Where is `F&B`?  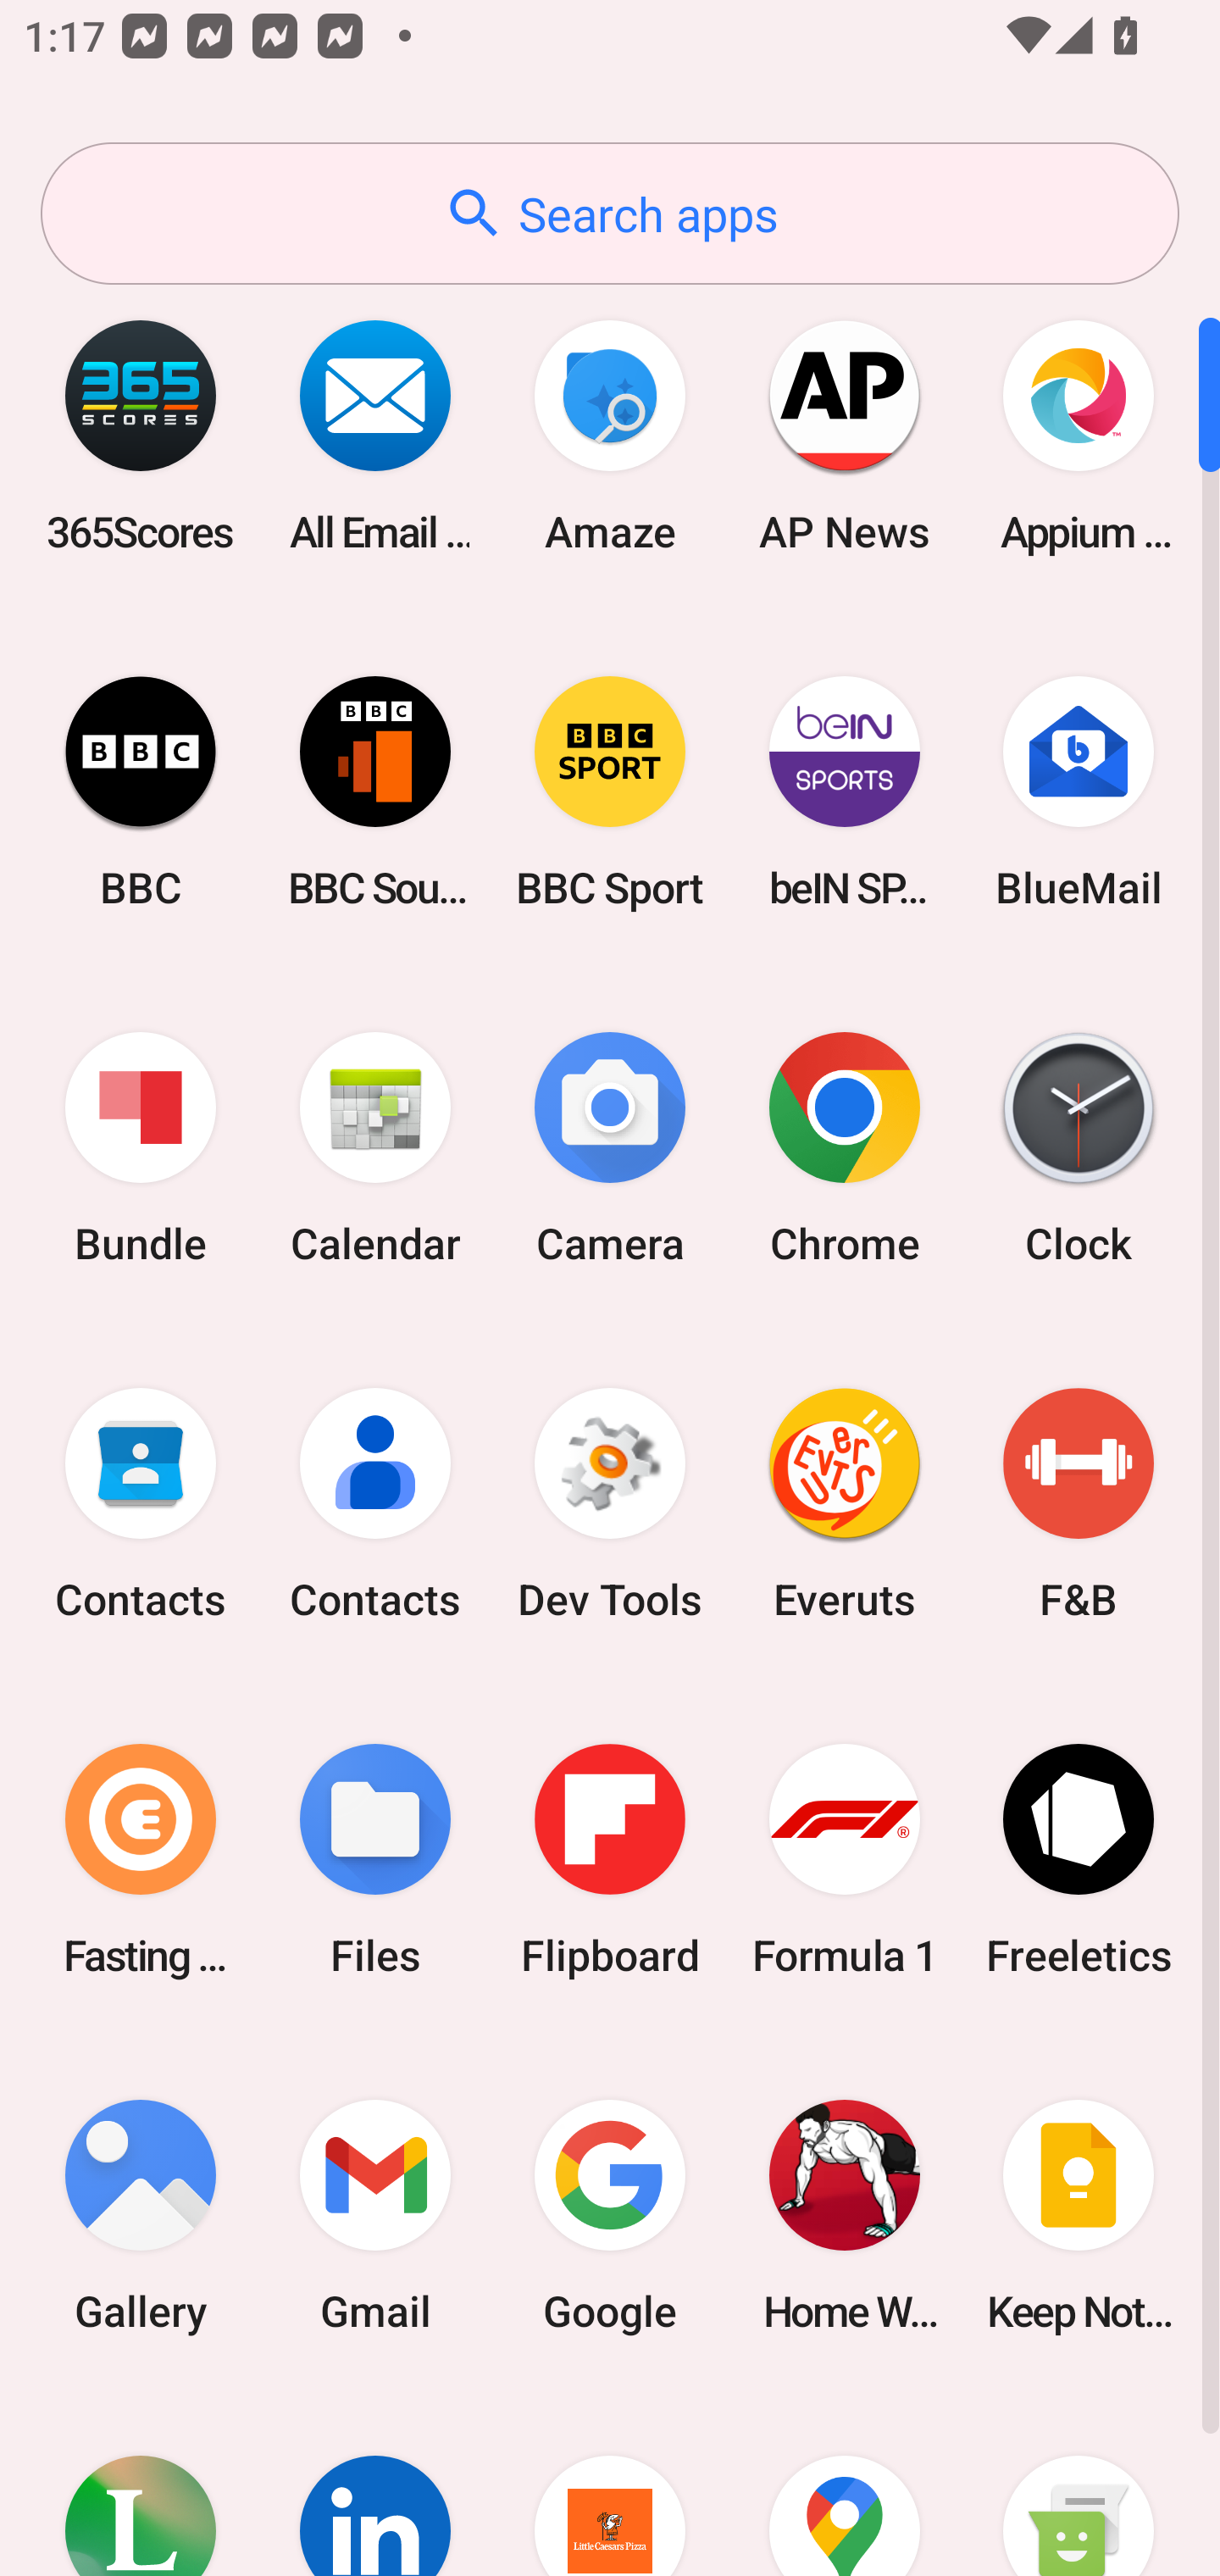
F&B is located at coordinates (1079, 1504).